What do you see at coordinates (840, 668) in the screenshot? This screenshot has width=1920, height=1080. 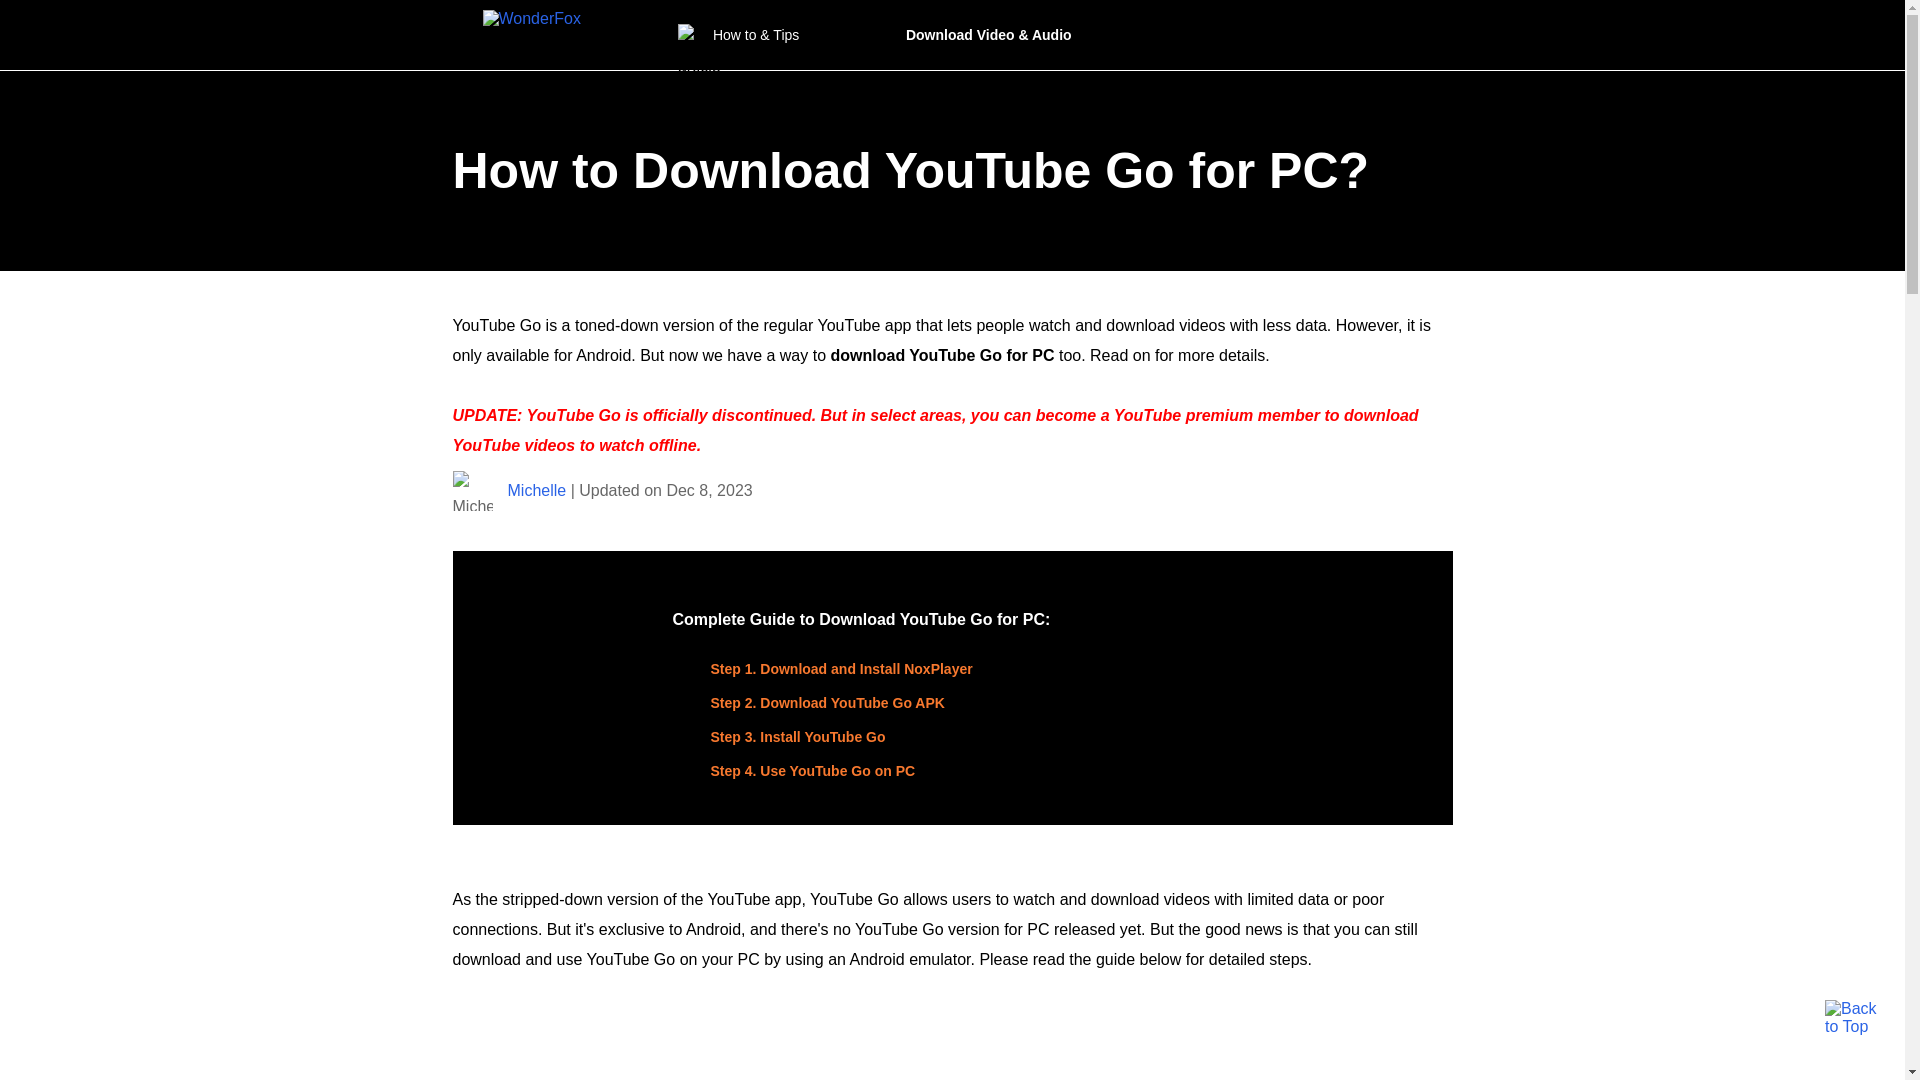 I see `Step 1. Download and Install NoxPlayer` at bounding box center [840, 668].